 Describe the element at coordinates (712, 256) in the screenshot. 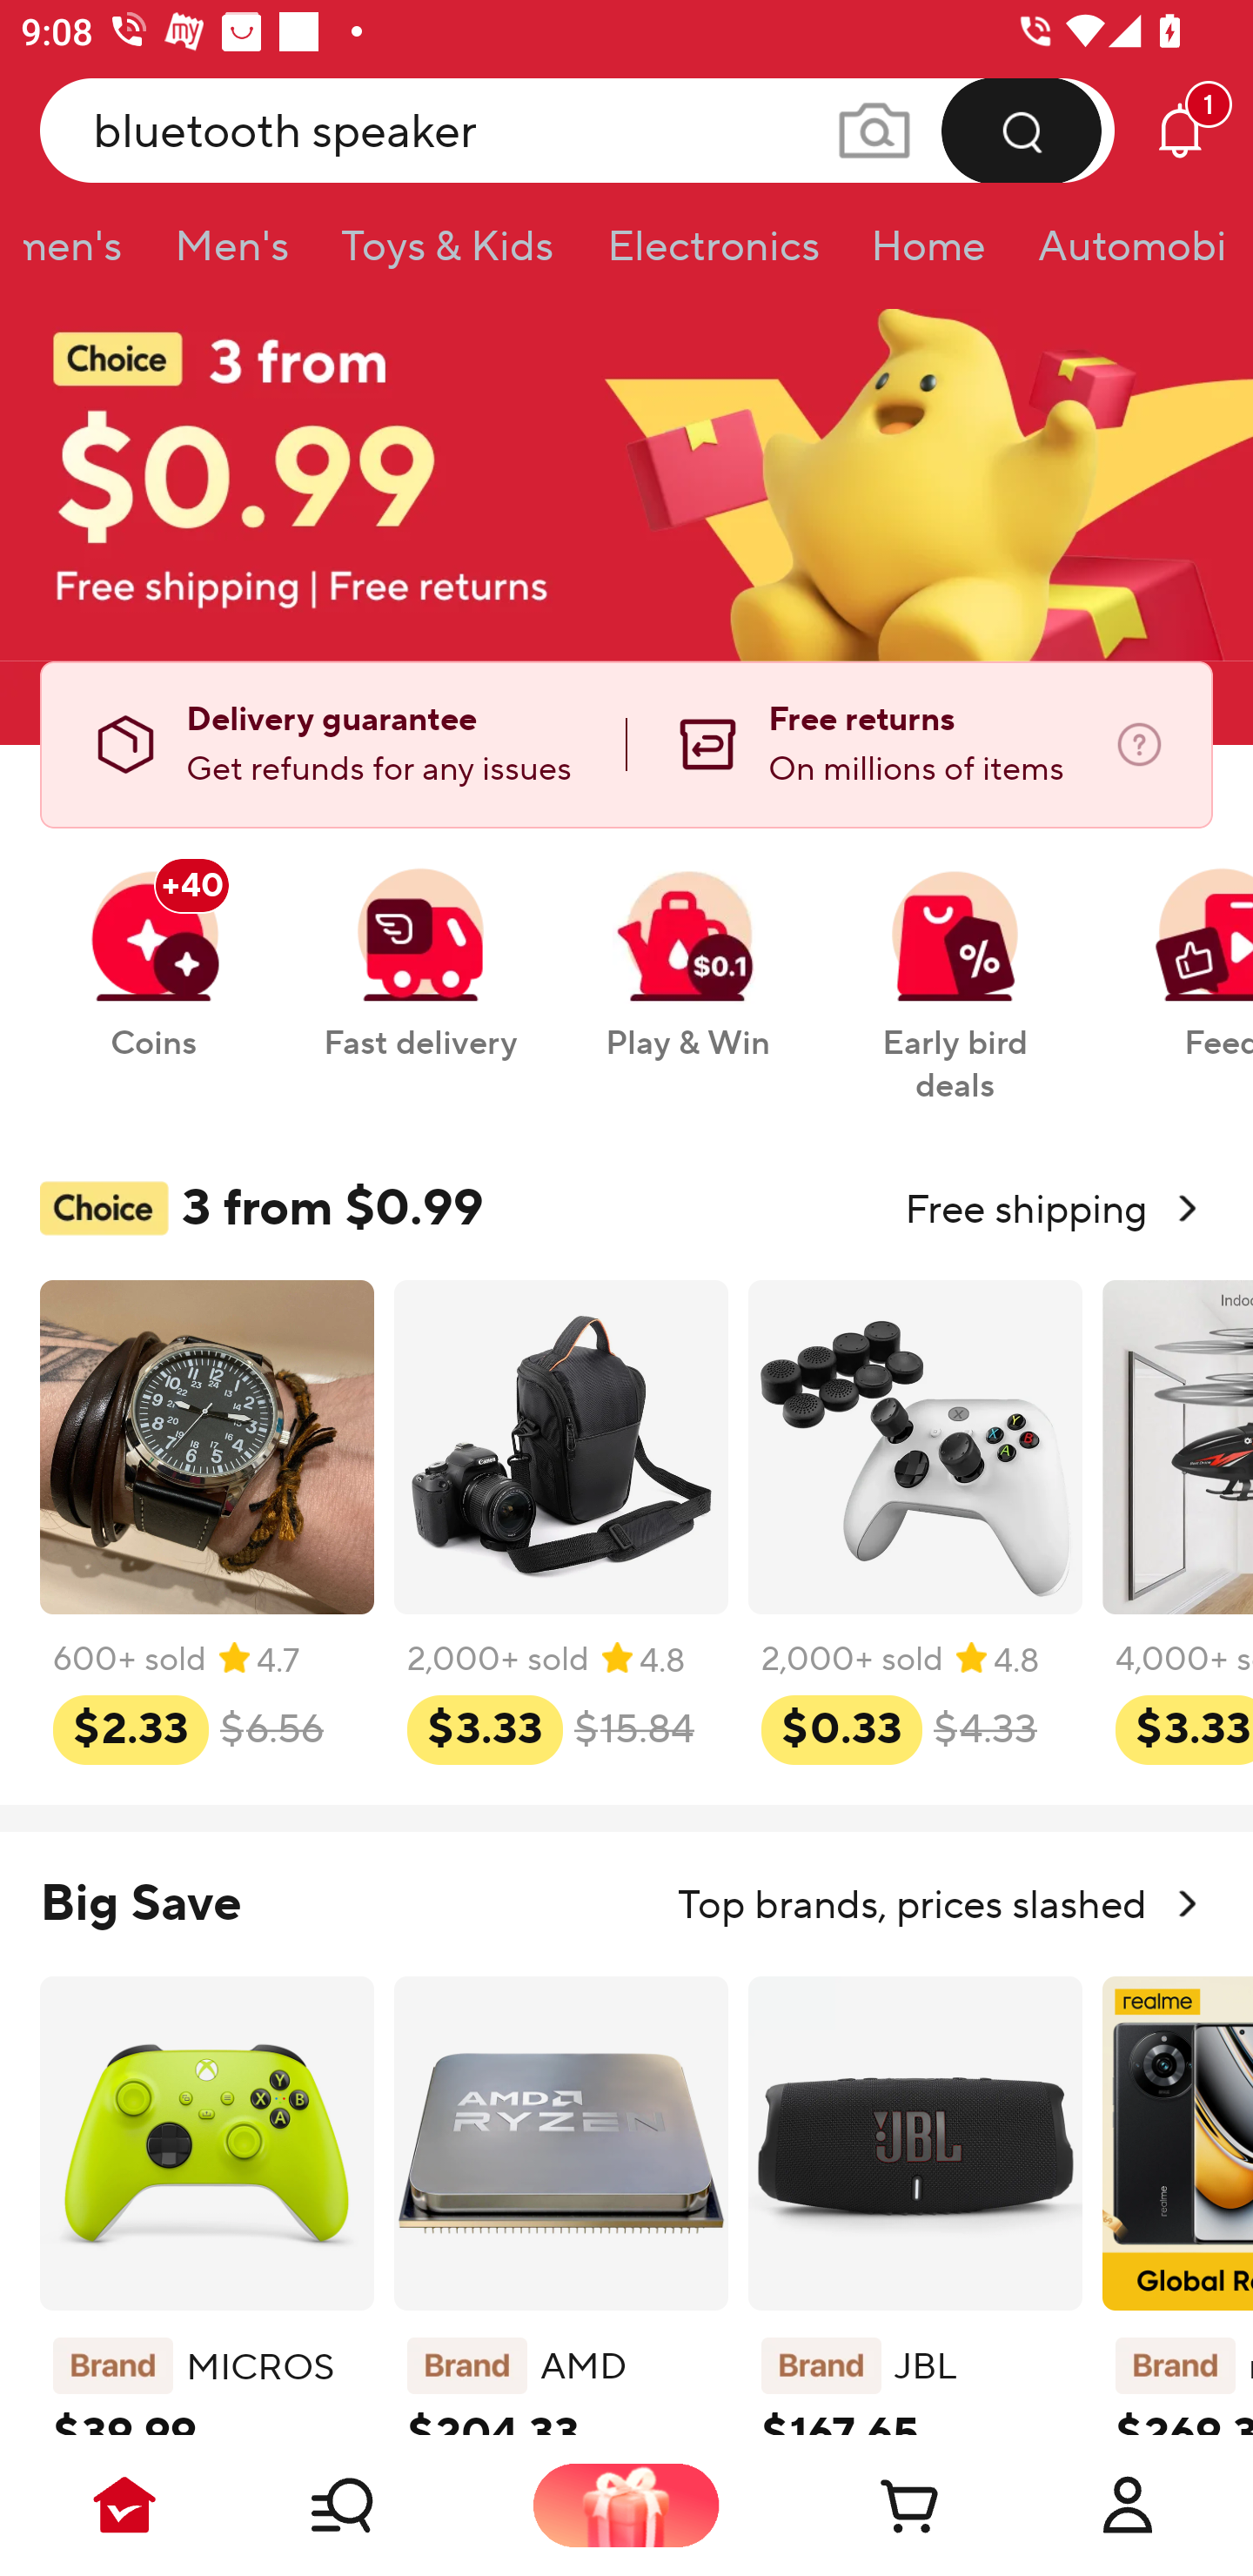

I see `Electronics` at that location.